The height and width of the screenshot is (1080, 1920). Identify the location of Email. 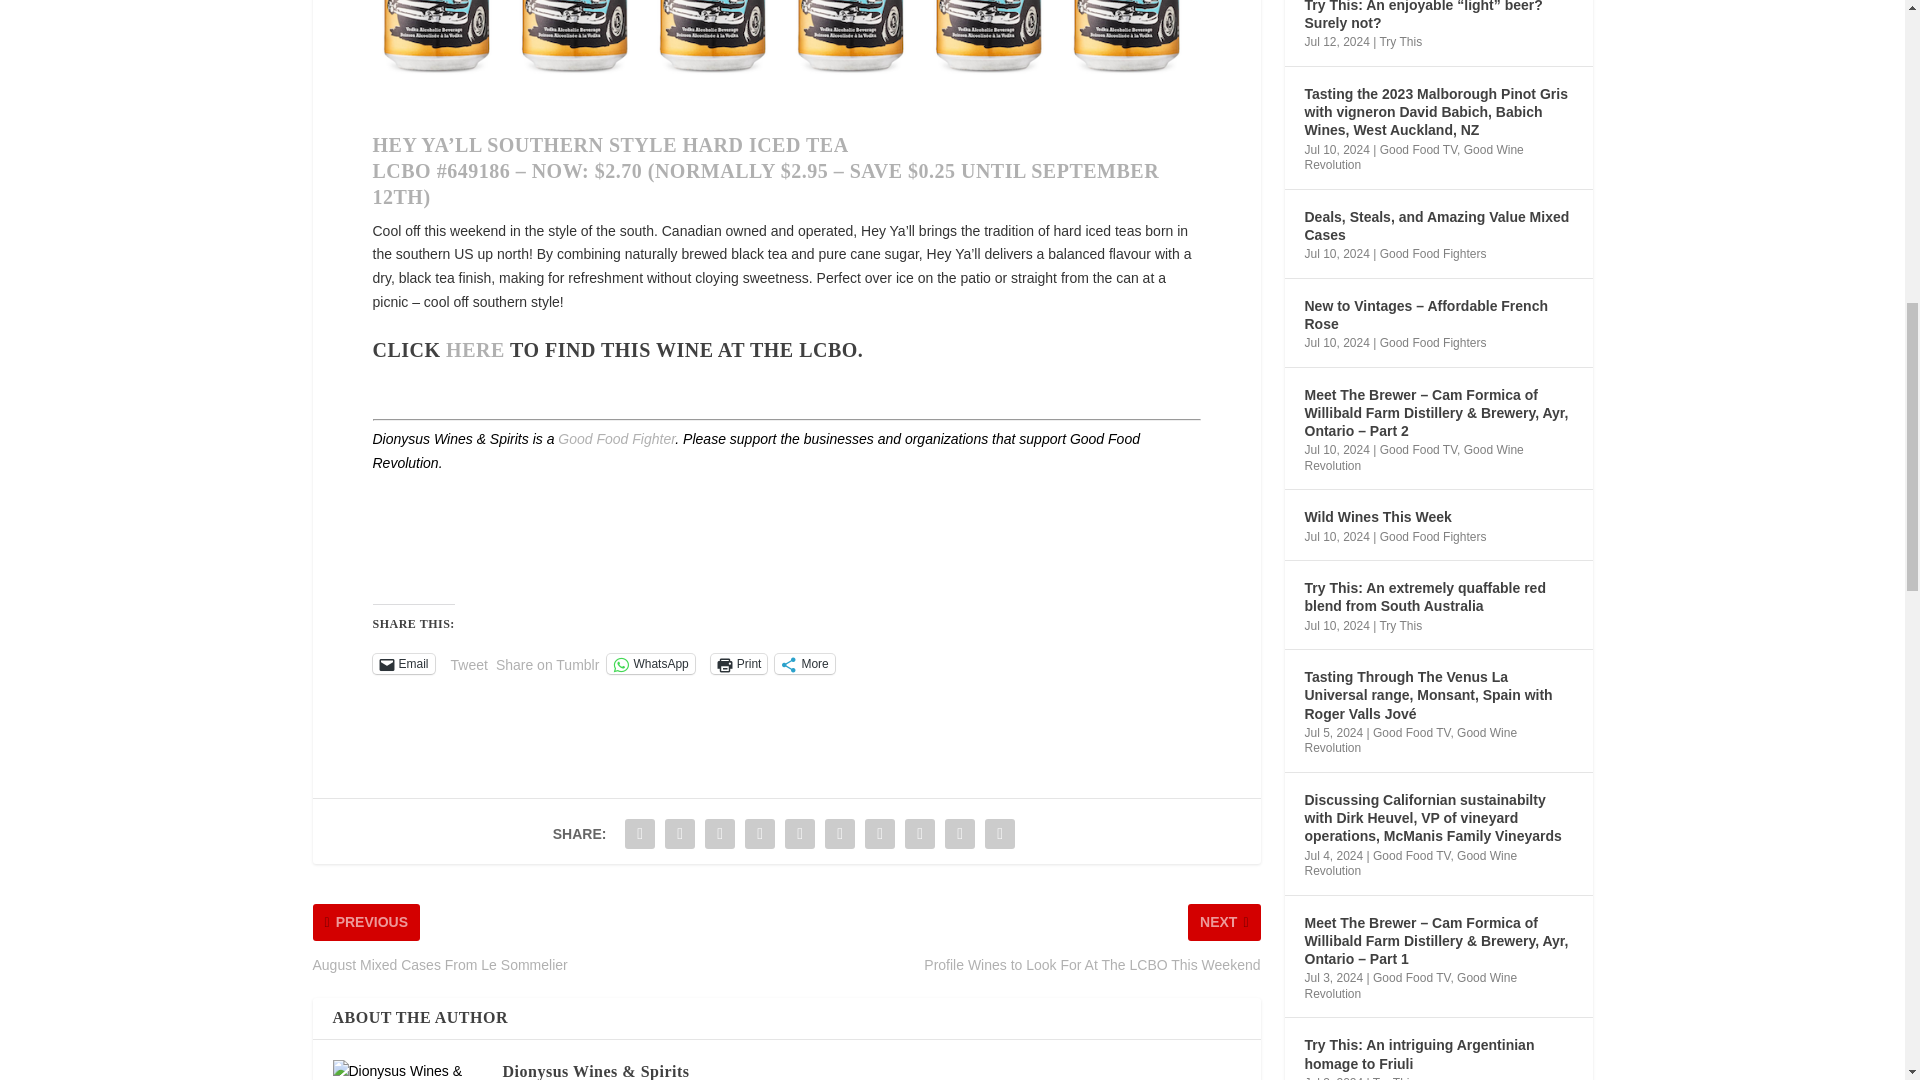
(402, 664).